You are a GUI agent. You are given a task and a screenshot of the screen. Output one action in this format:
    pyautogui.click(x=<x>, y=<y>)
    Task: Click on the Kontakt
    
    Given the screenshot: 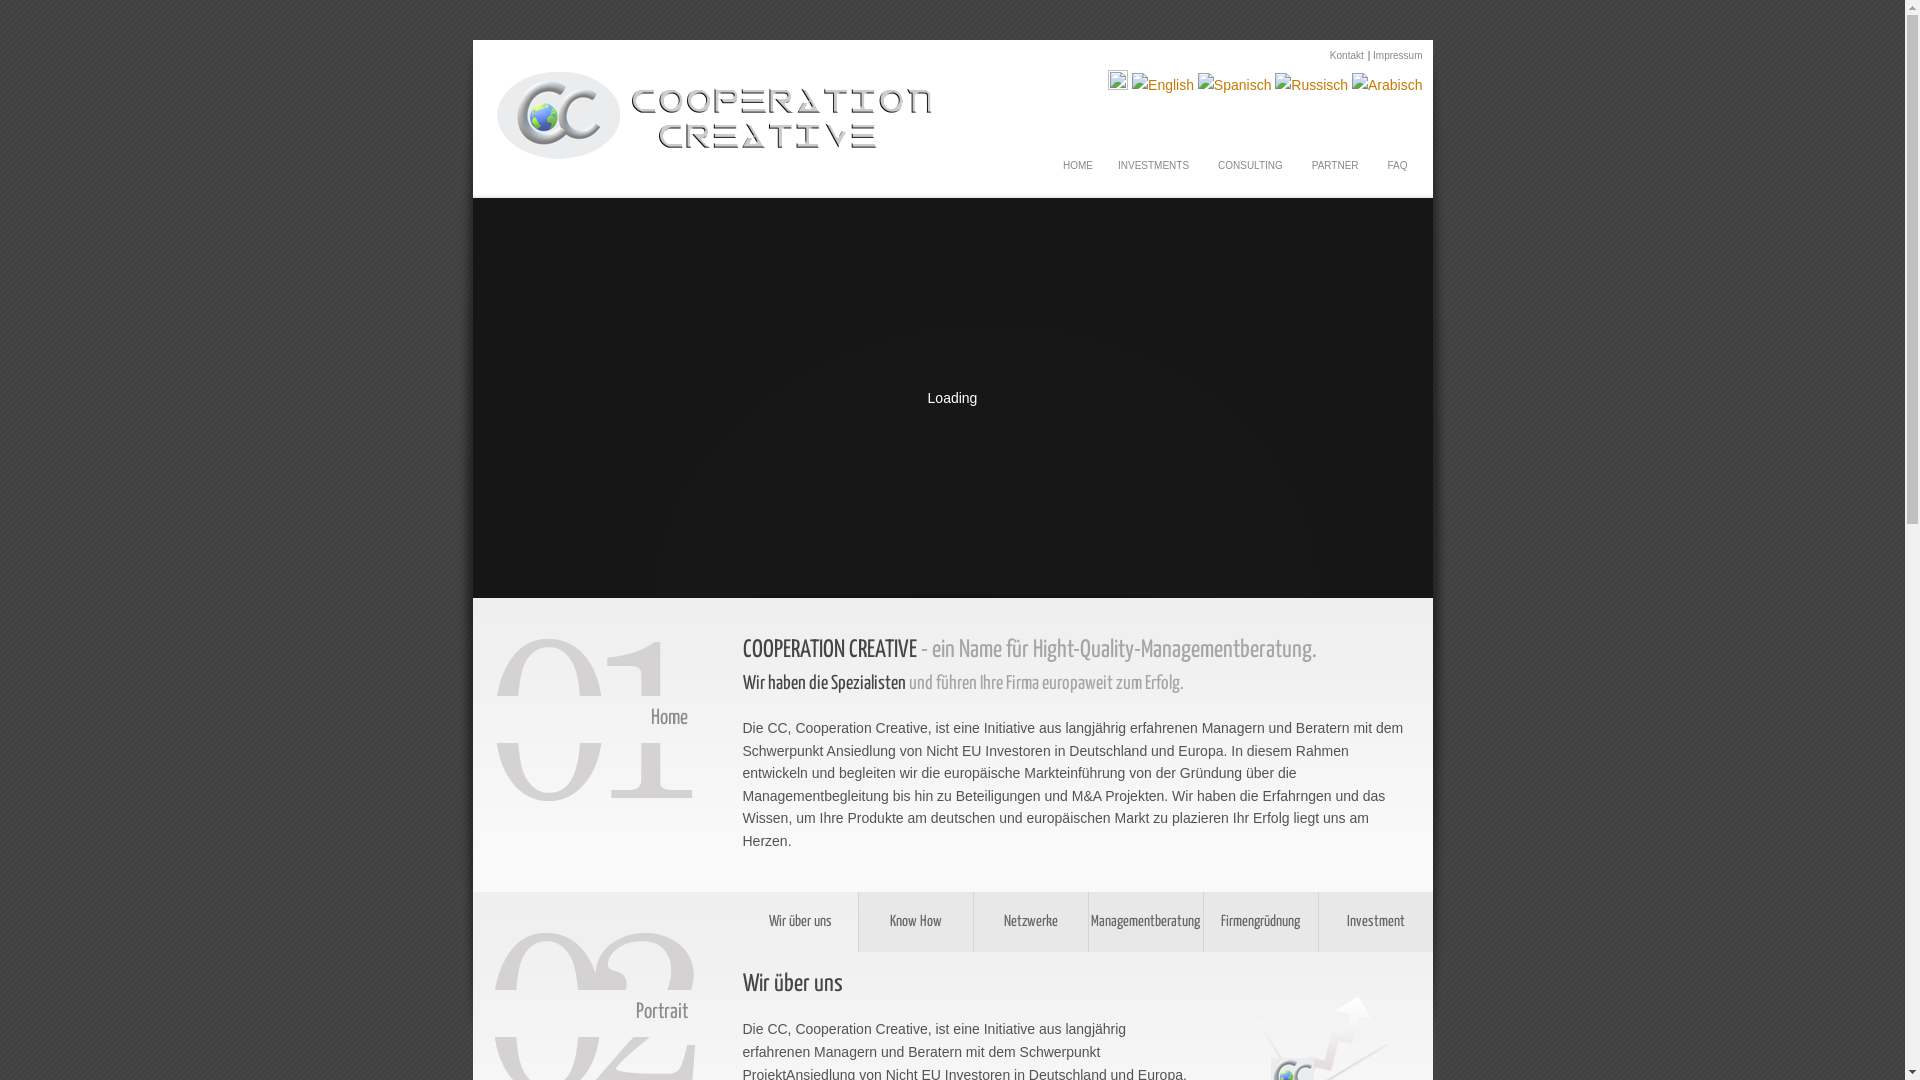 What is the action you would take?
    pyautogui.click(x=1347, y=56)
    